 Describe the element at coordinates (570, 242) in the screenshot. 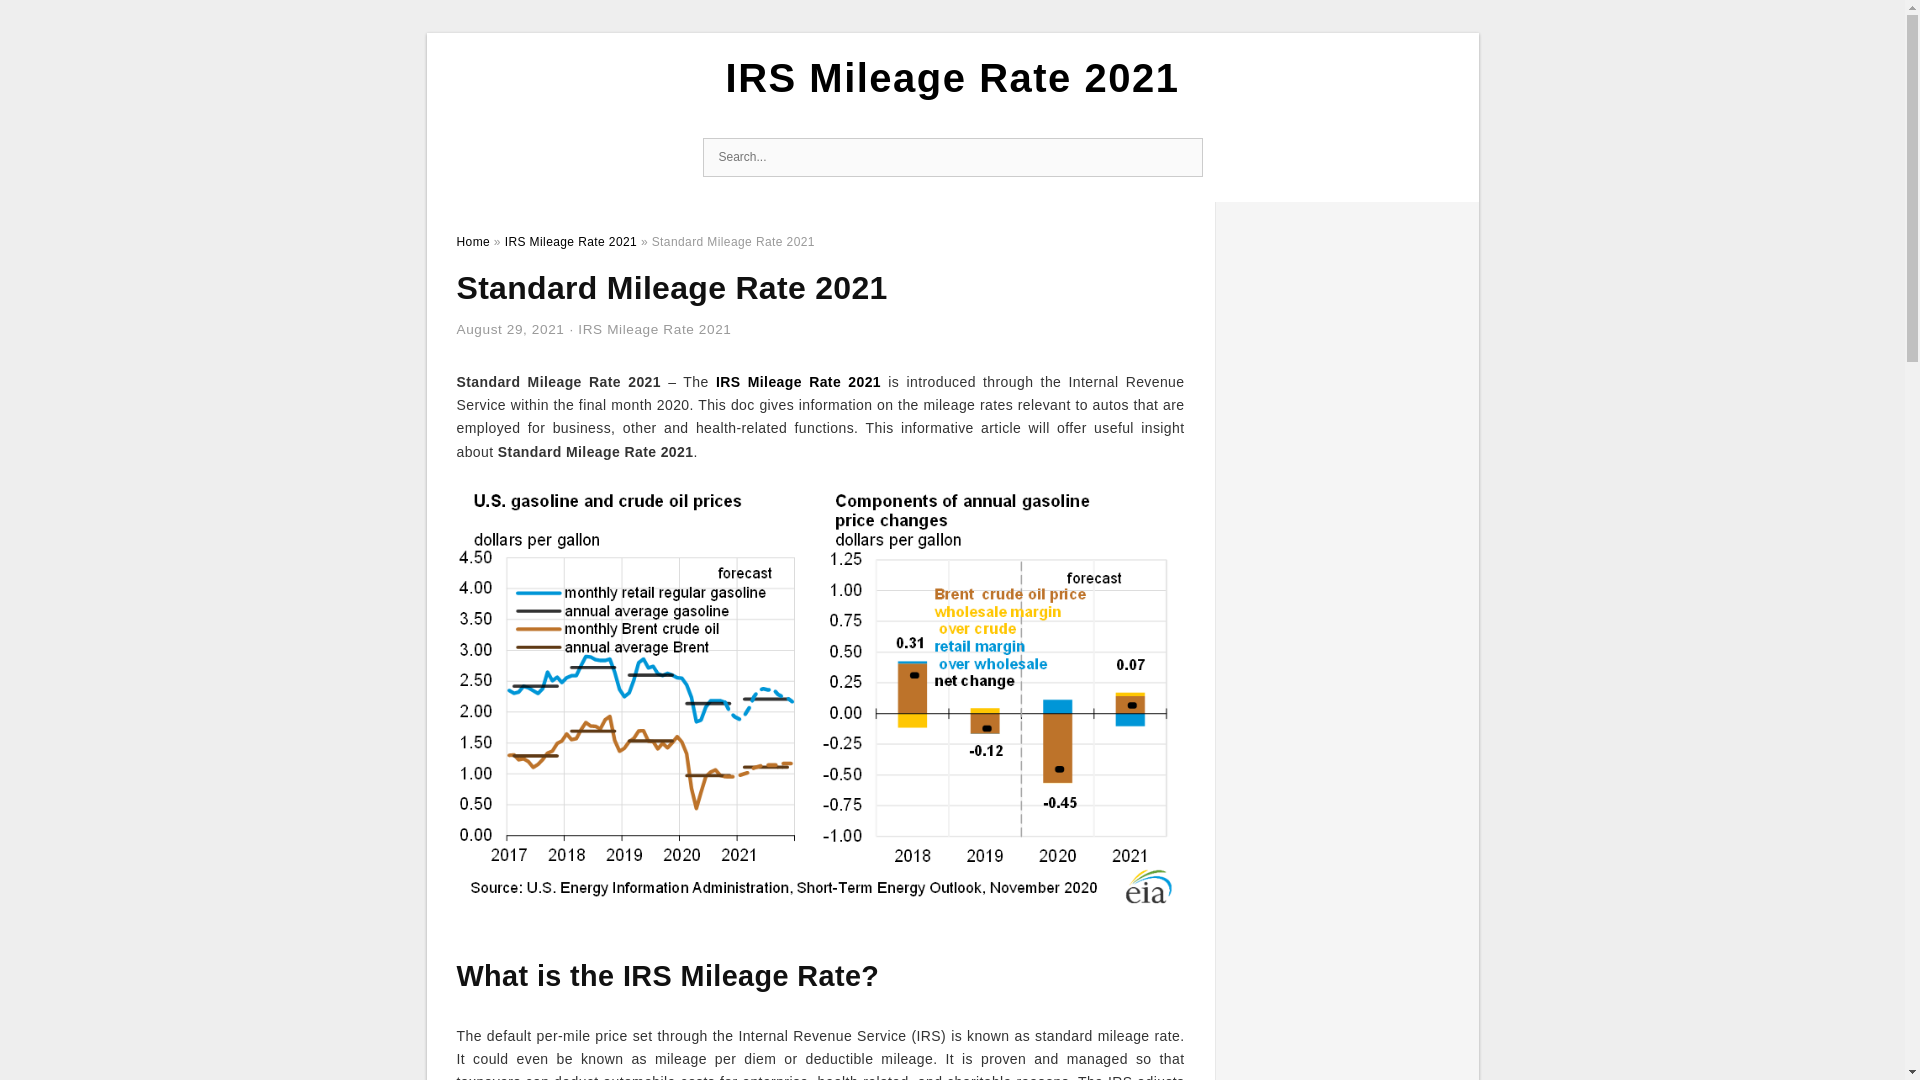

I see `IRS Mileage Rate 2021` at that location.